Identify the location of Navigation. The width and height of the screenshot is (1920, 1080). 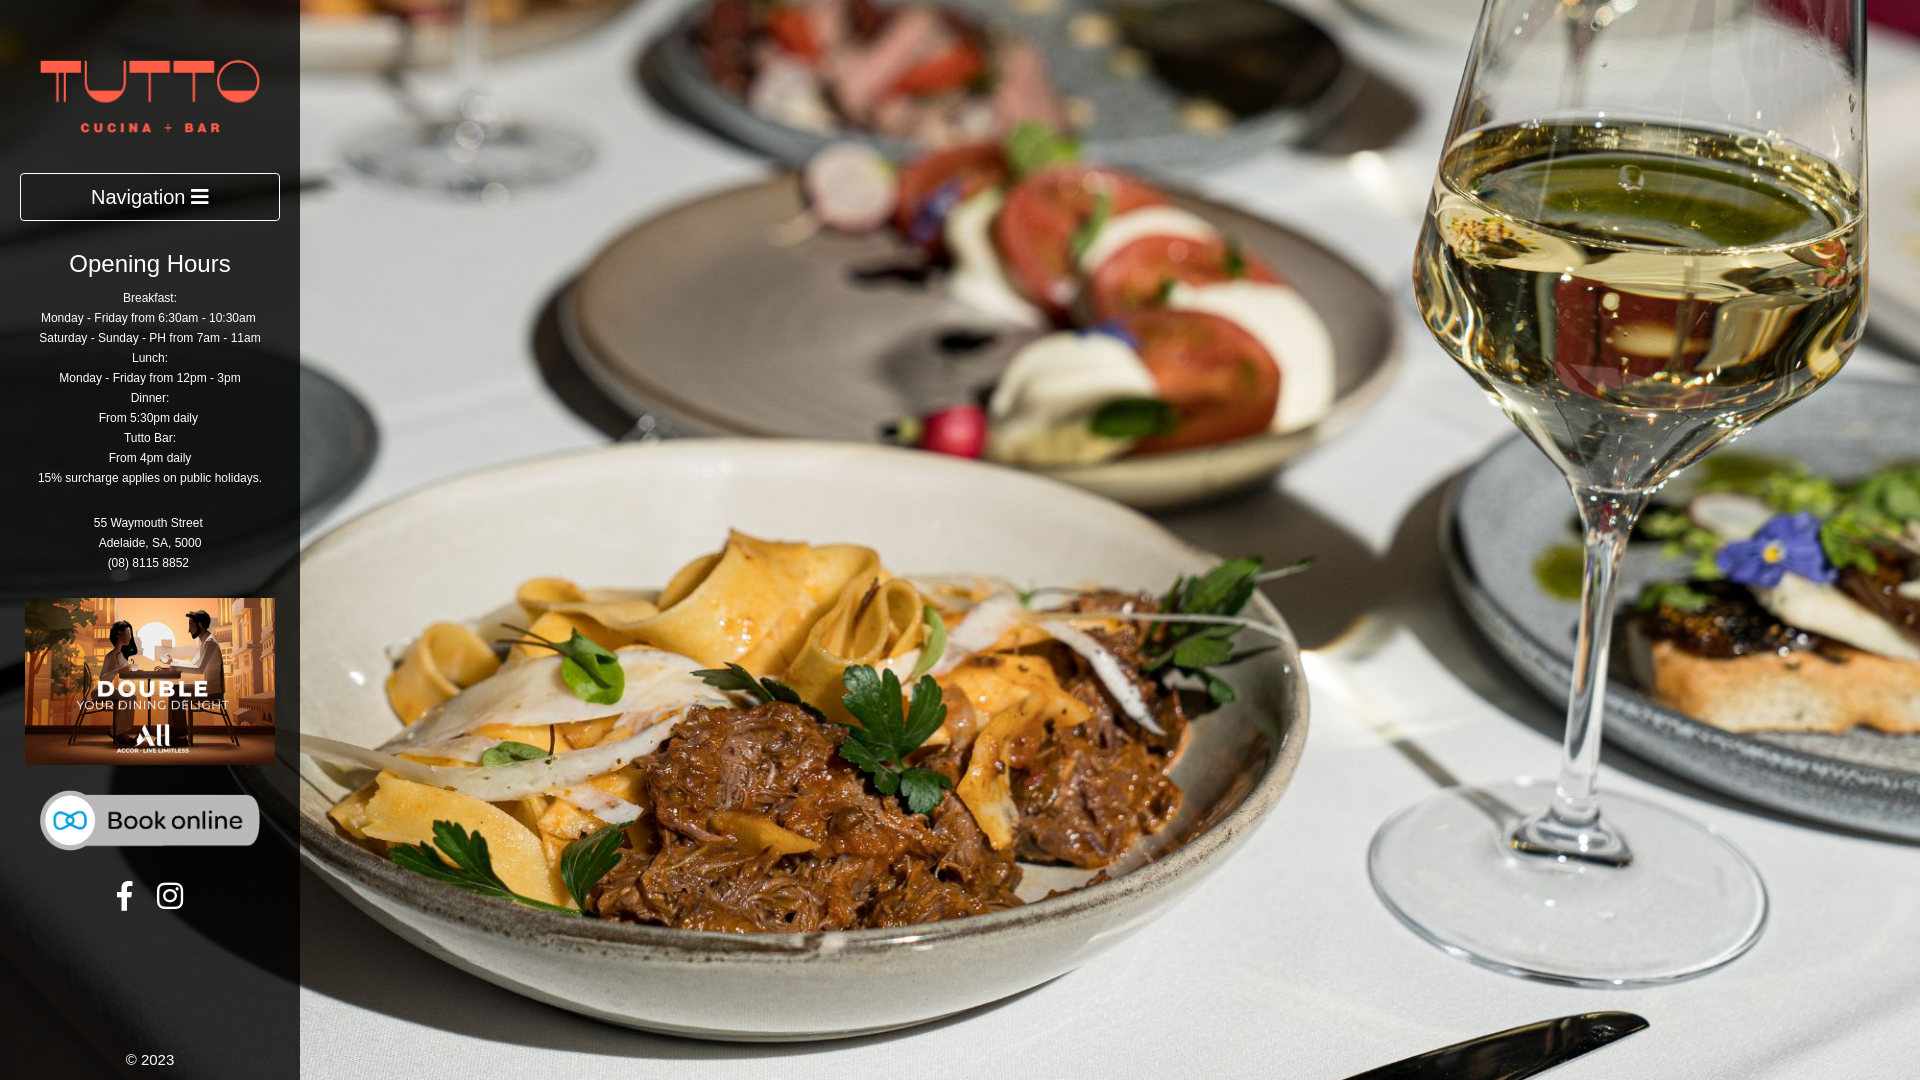
(150, 198).